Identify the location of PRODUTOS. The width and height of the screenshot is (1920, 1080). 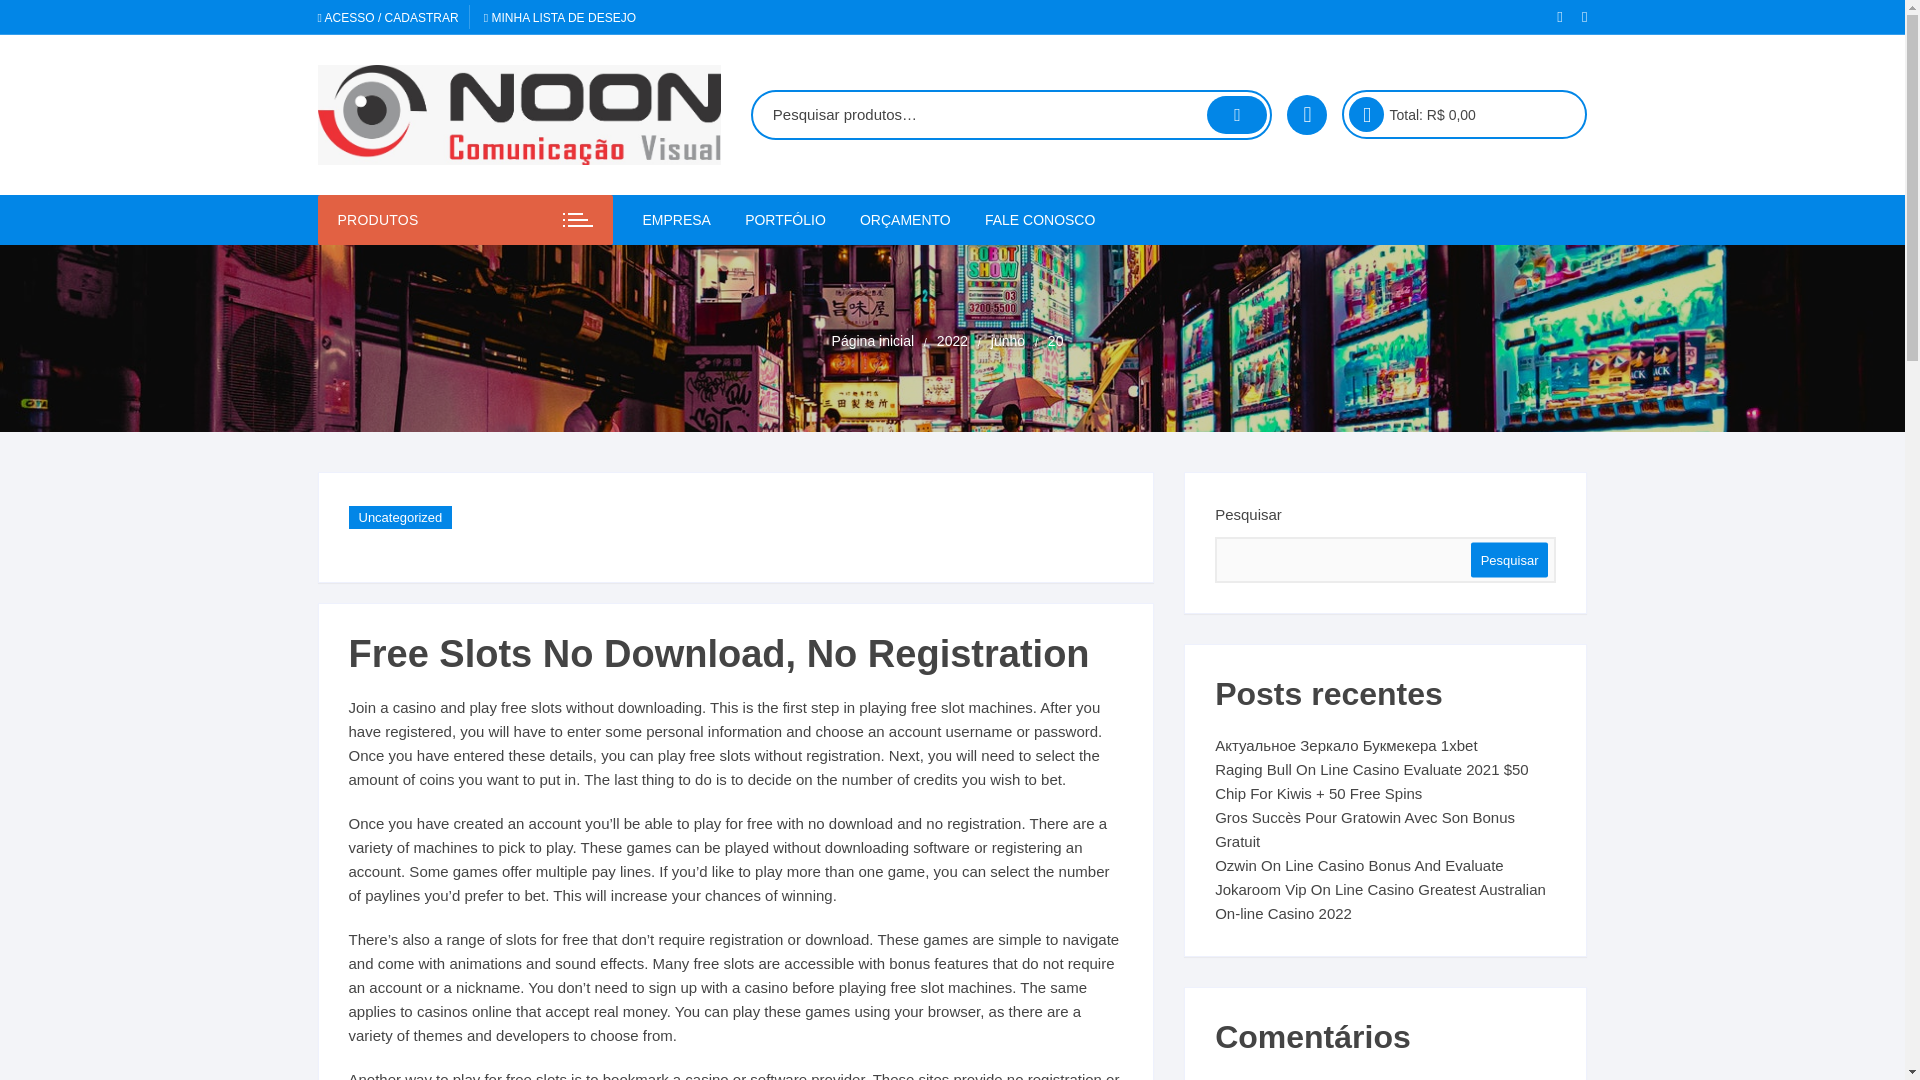
(465, 220).